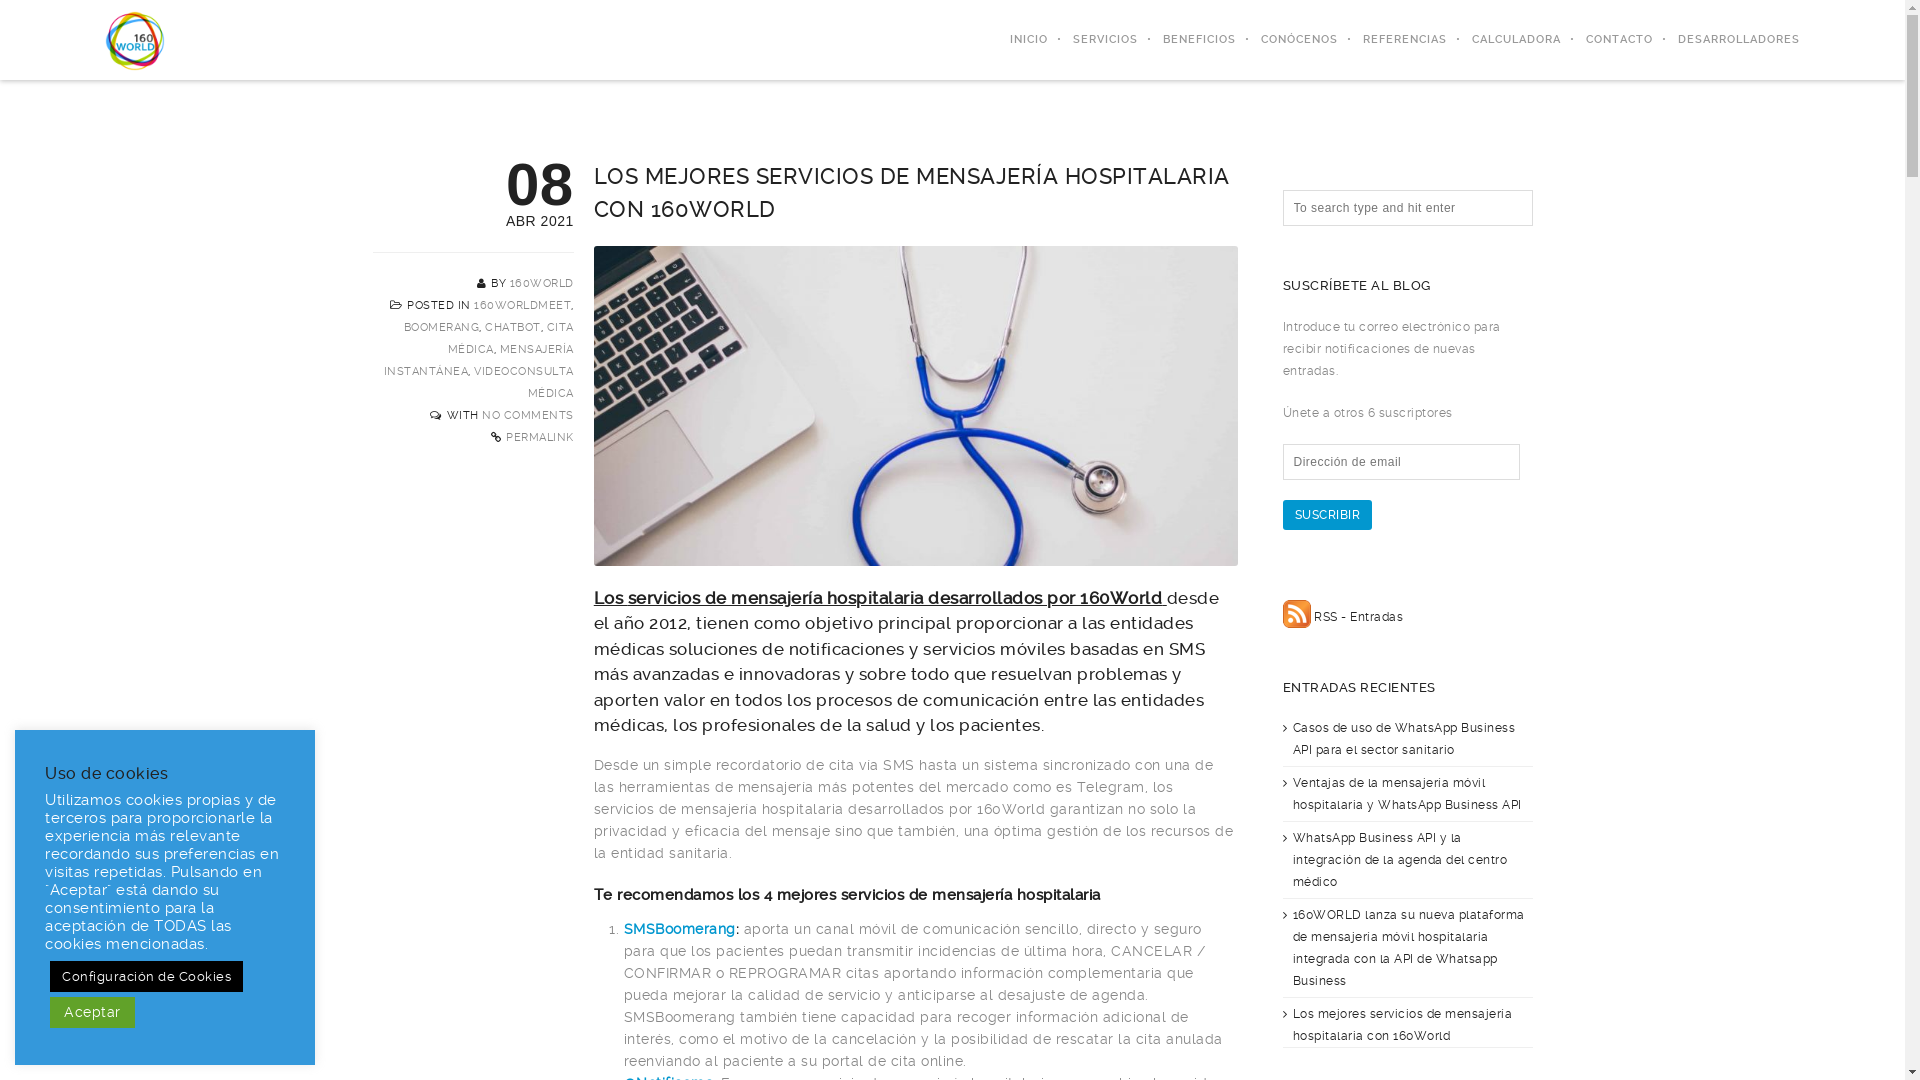 This screenshot has width=1920, height=1080. Describe the element at coordinates (1358, 616) in the screenshot. I see `RSS - Entradas` at that location.